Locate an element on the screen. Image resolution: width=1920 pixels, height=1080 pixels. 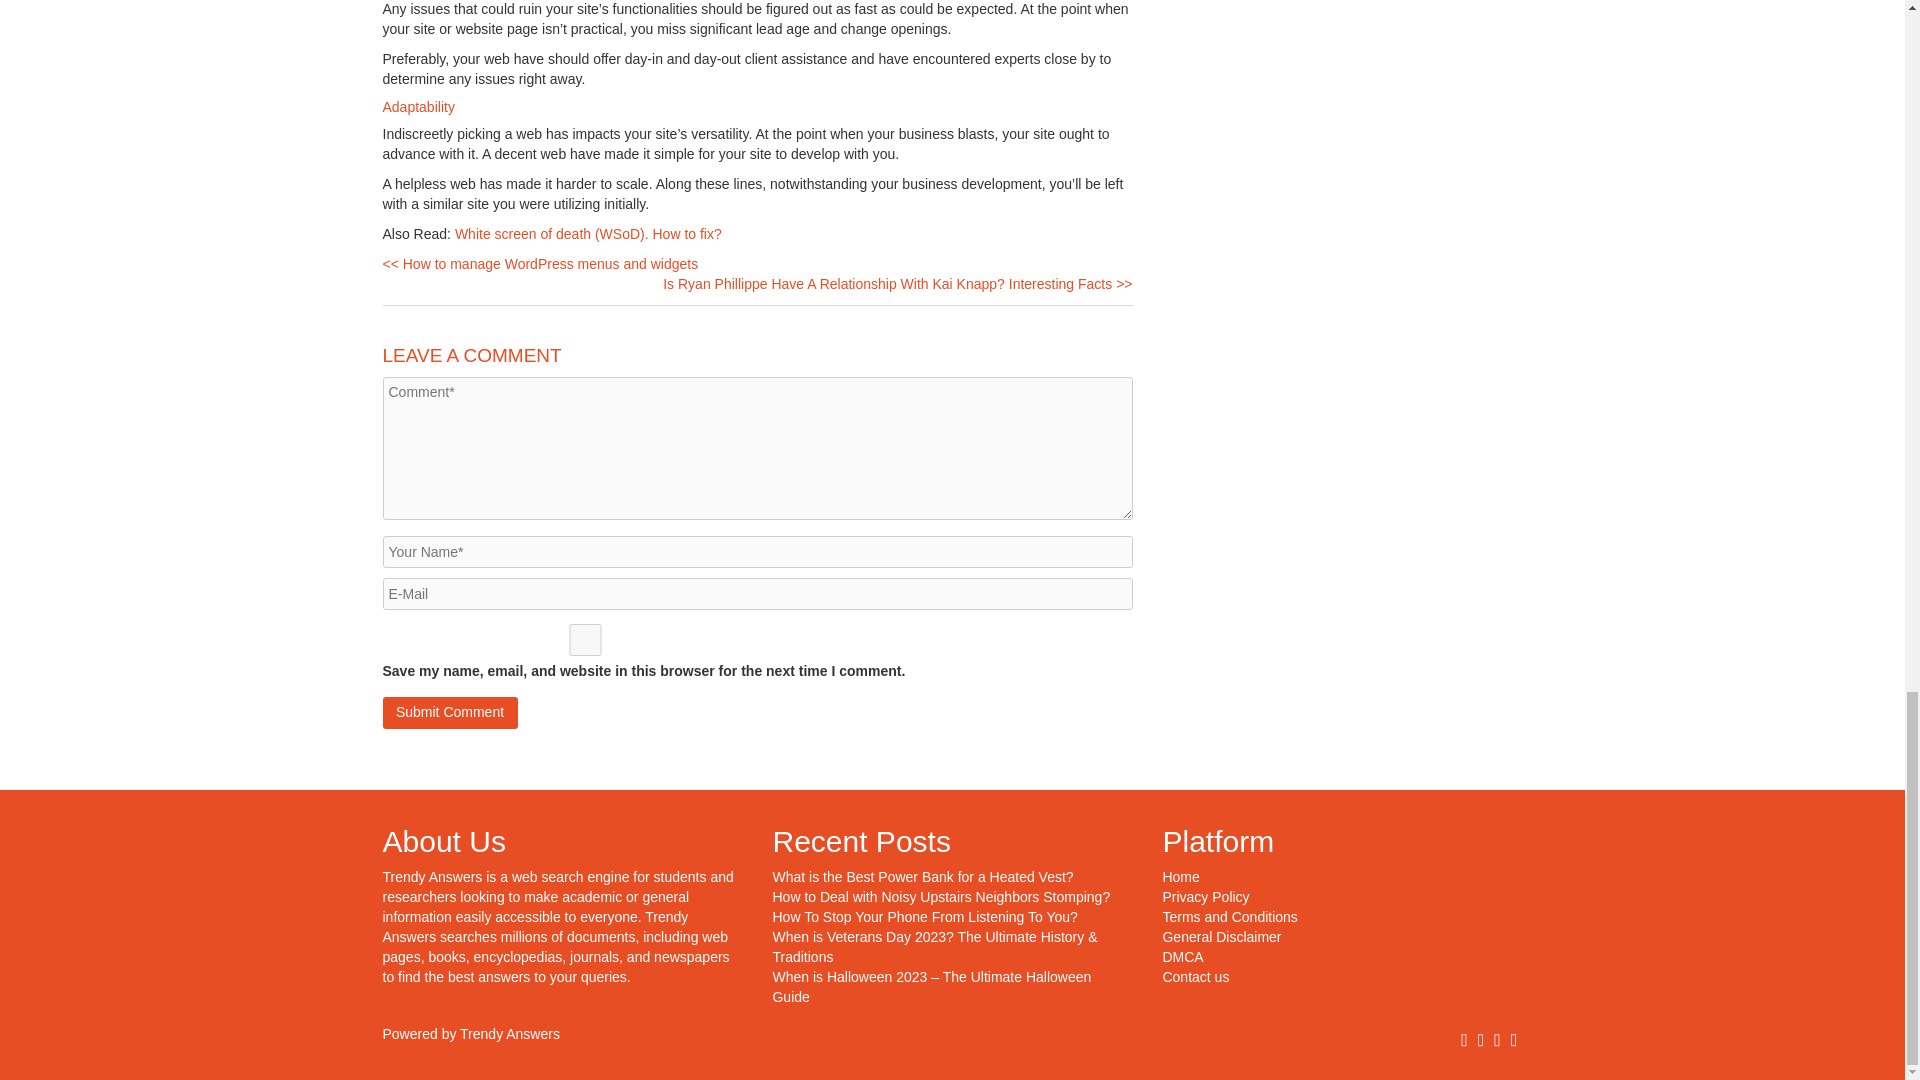
Trendy Answers is located at coordinates (432, 876).